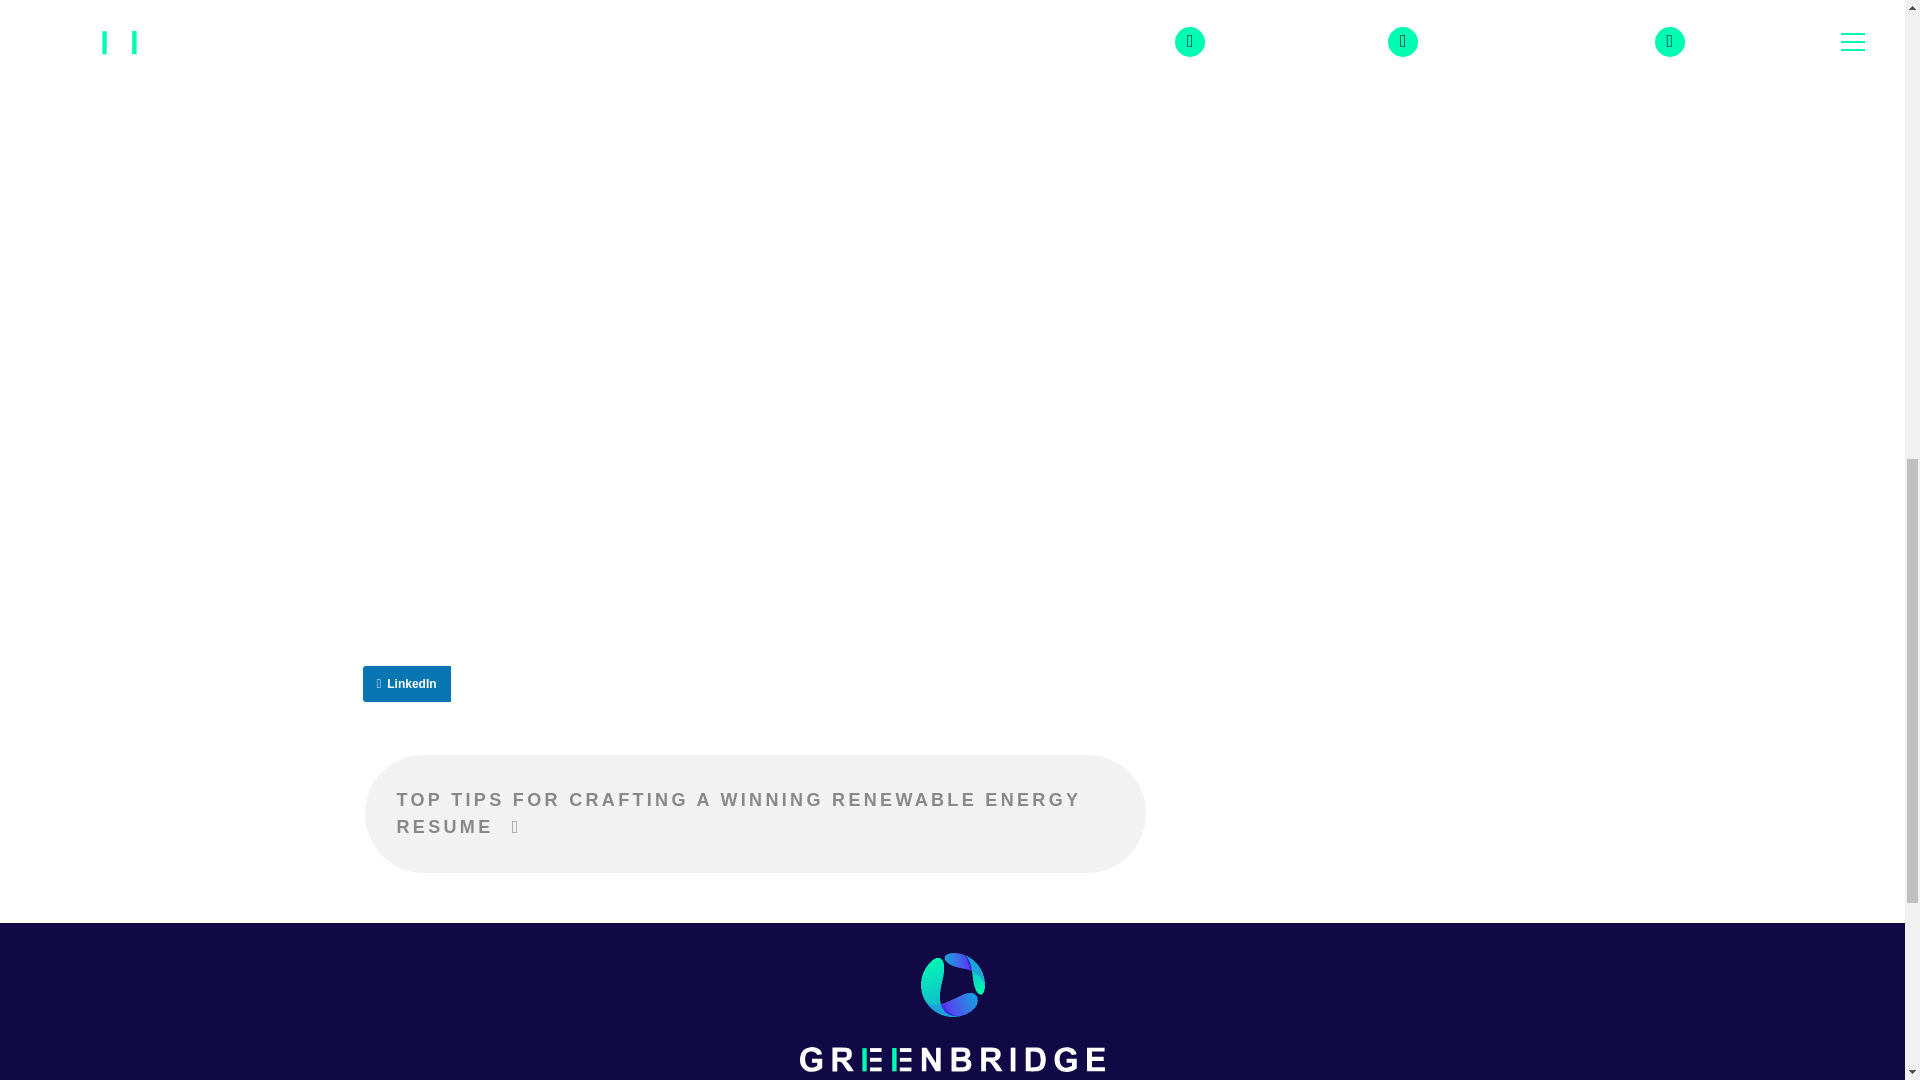 This screenshot has height=1080, width=1920. Describe the element at coordinates (406, 684) in the screenshot. I see `LinkedIn` at that location.